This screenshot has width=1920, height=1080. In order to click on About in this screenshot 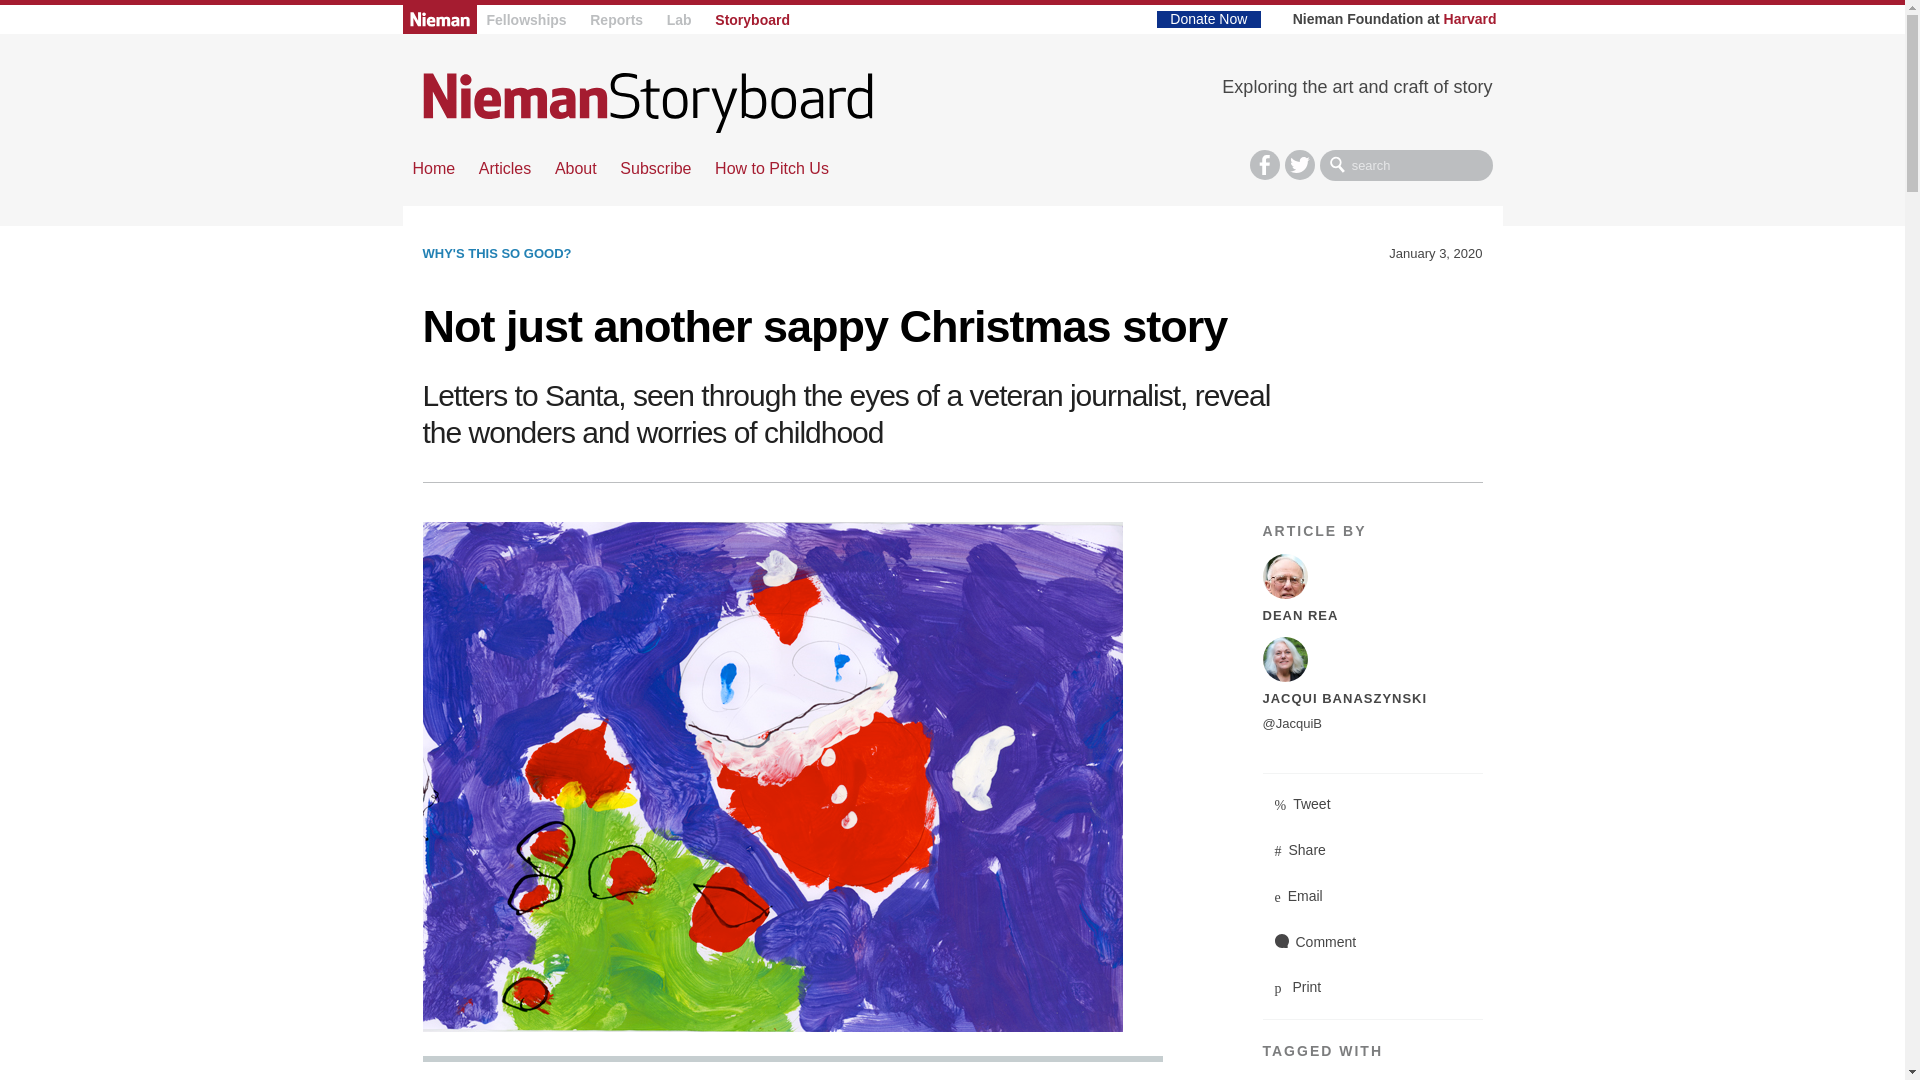, I will do `click(576, 168)`.